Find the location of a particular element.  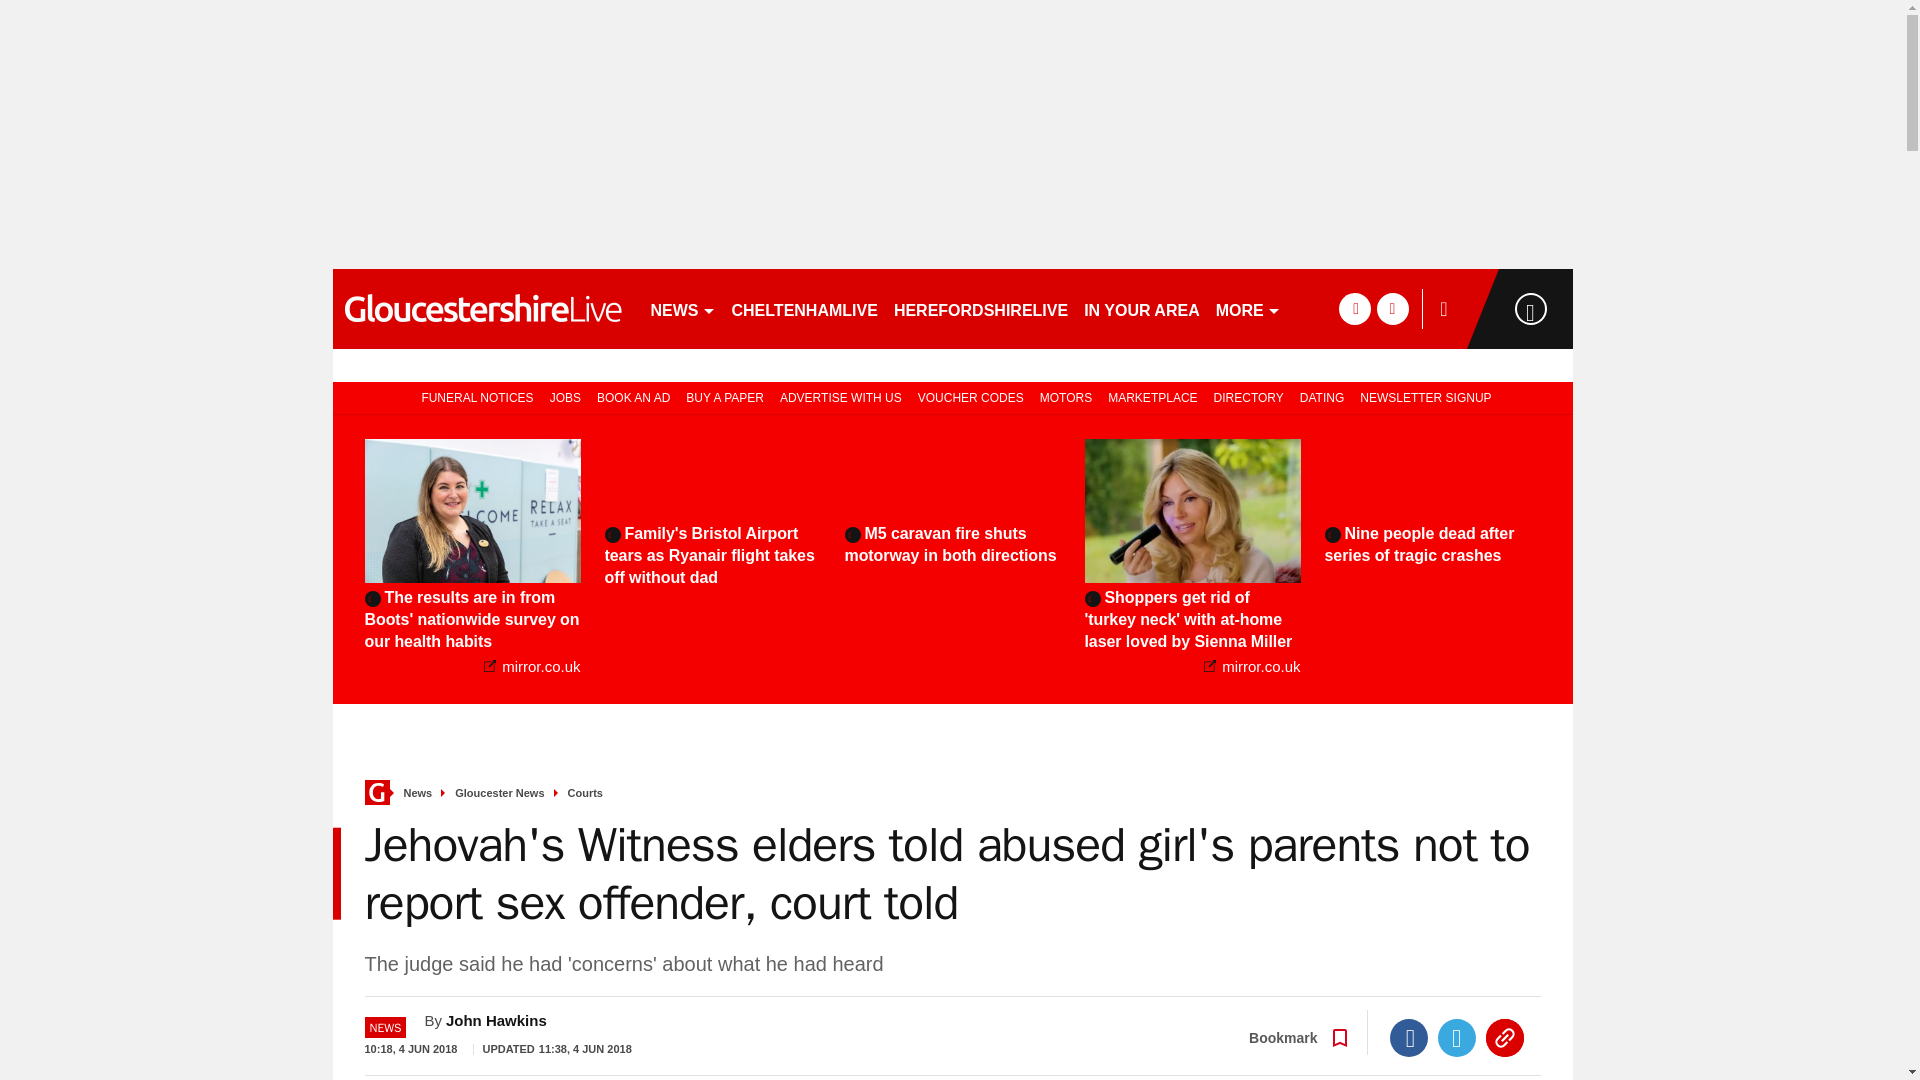

twitter is located at coordinates (1392, 308).